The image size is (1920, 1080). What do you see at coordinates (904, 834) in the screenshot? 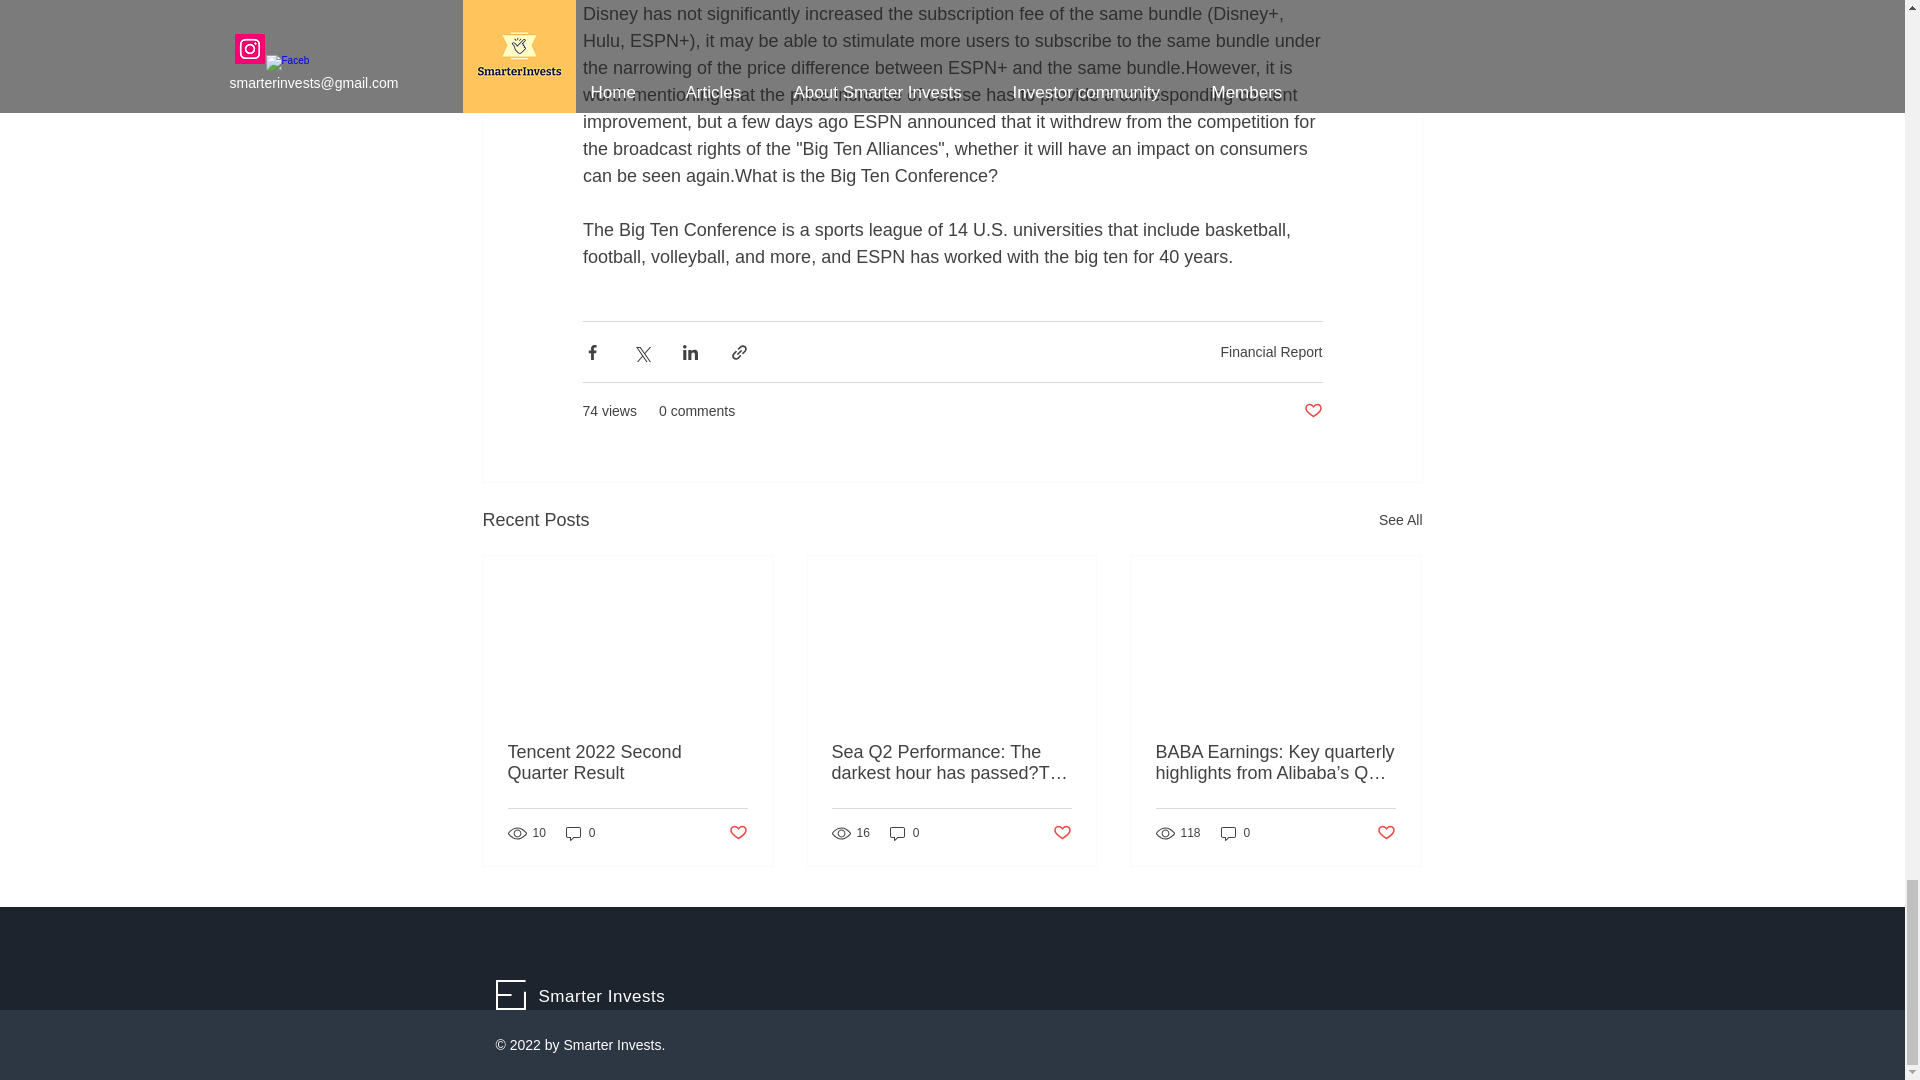
I see `0` at bounding box center [904, 834].